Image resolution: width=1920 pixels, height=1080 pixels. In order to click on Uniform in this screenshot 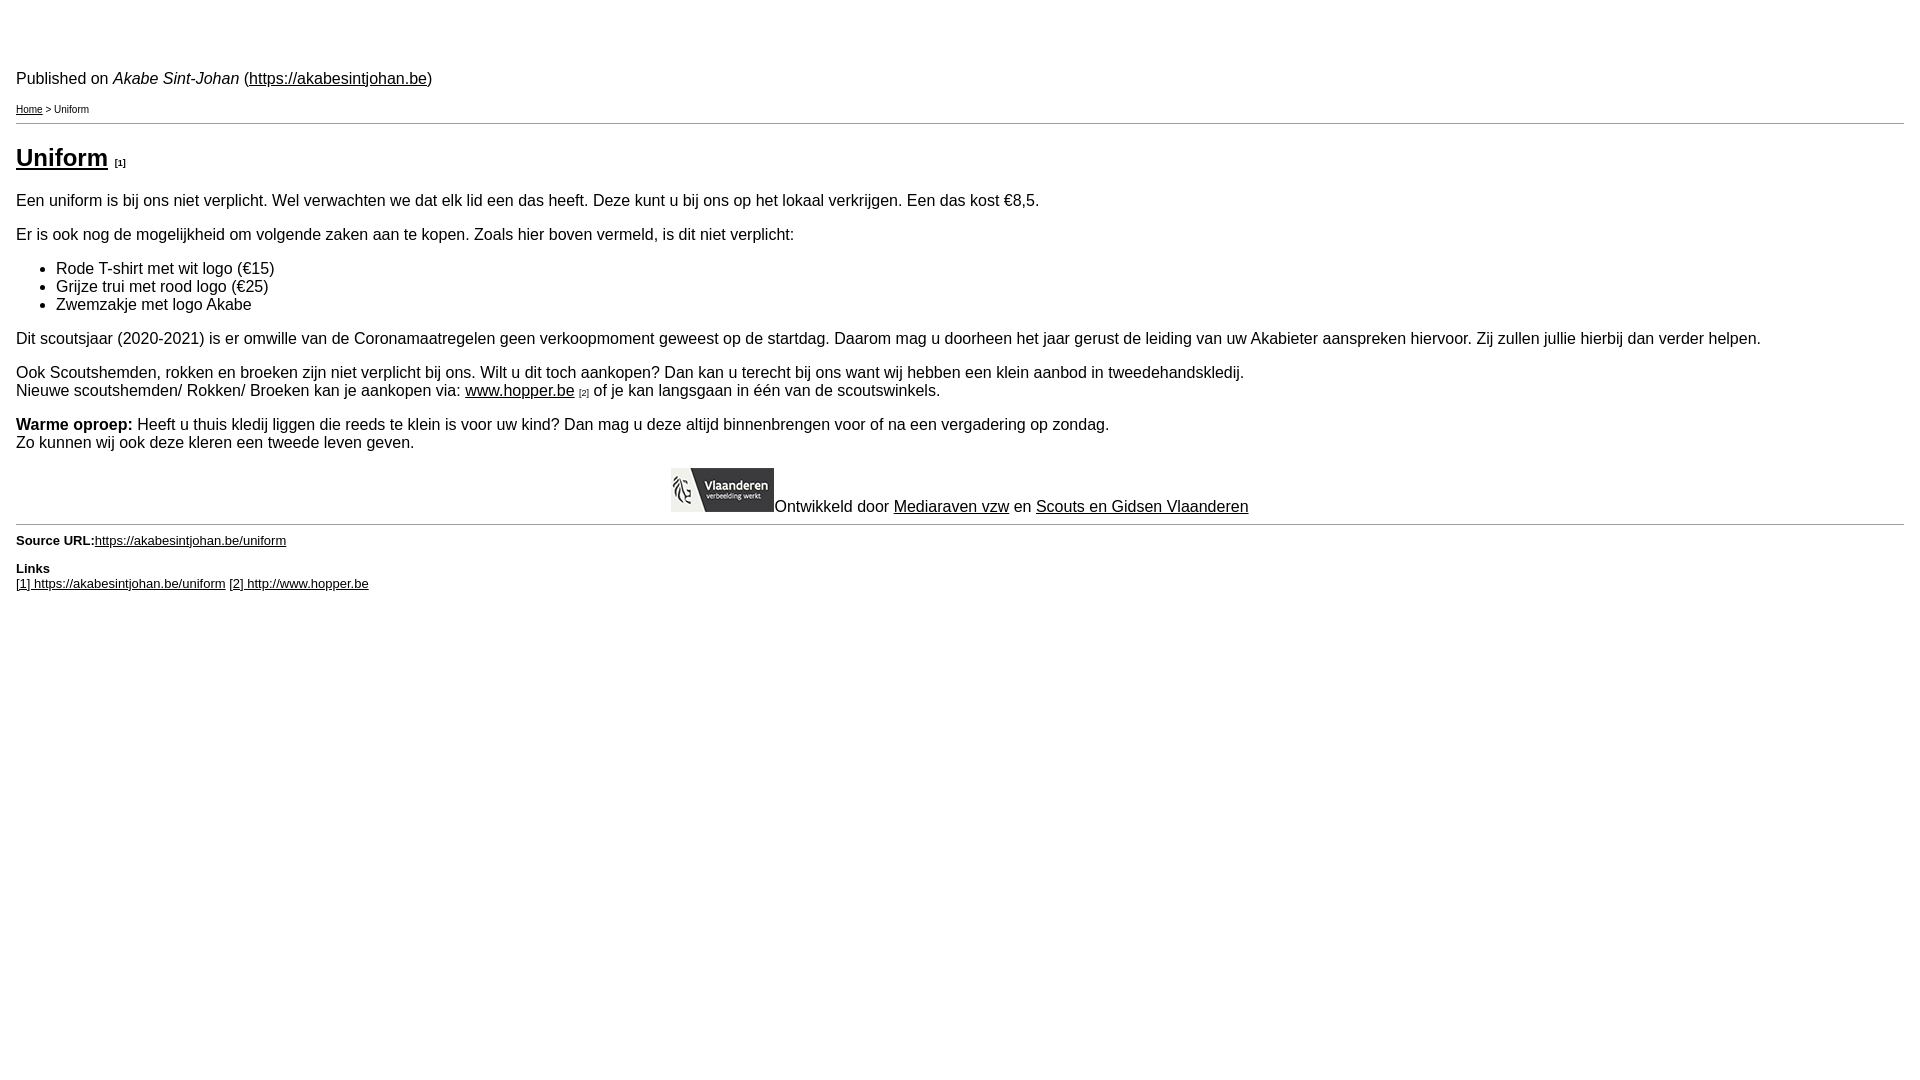, I will do `click(62, 158)`.